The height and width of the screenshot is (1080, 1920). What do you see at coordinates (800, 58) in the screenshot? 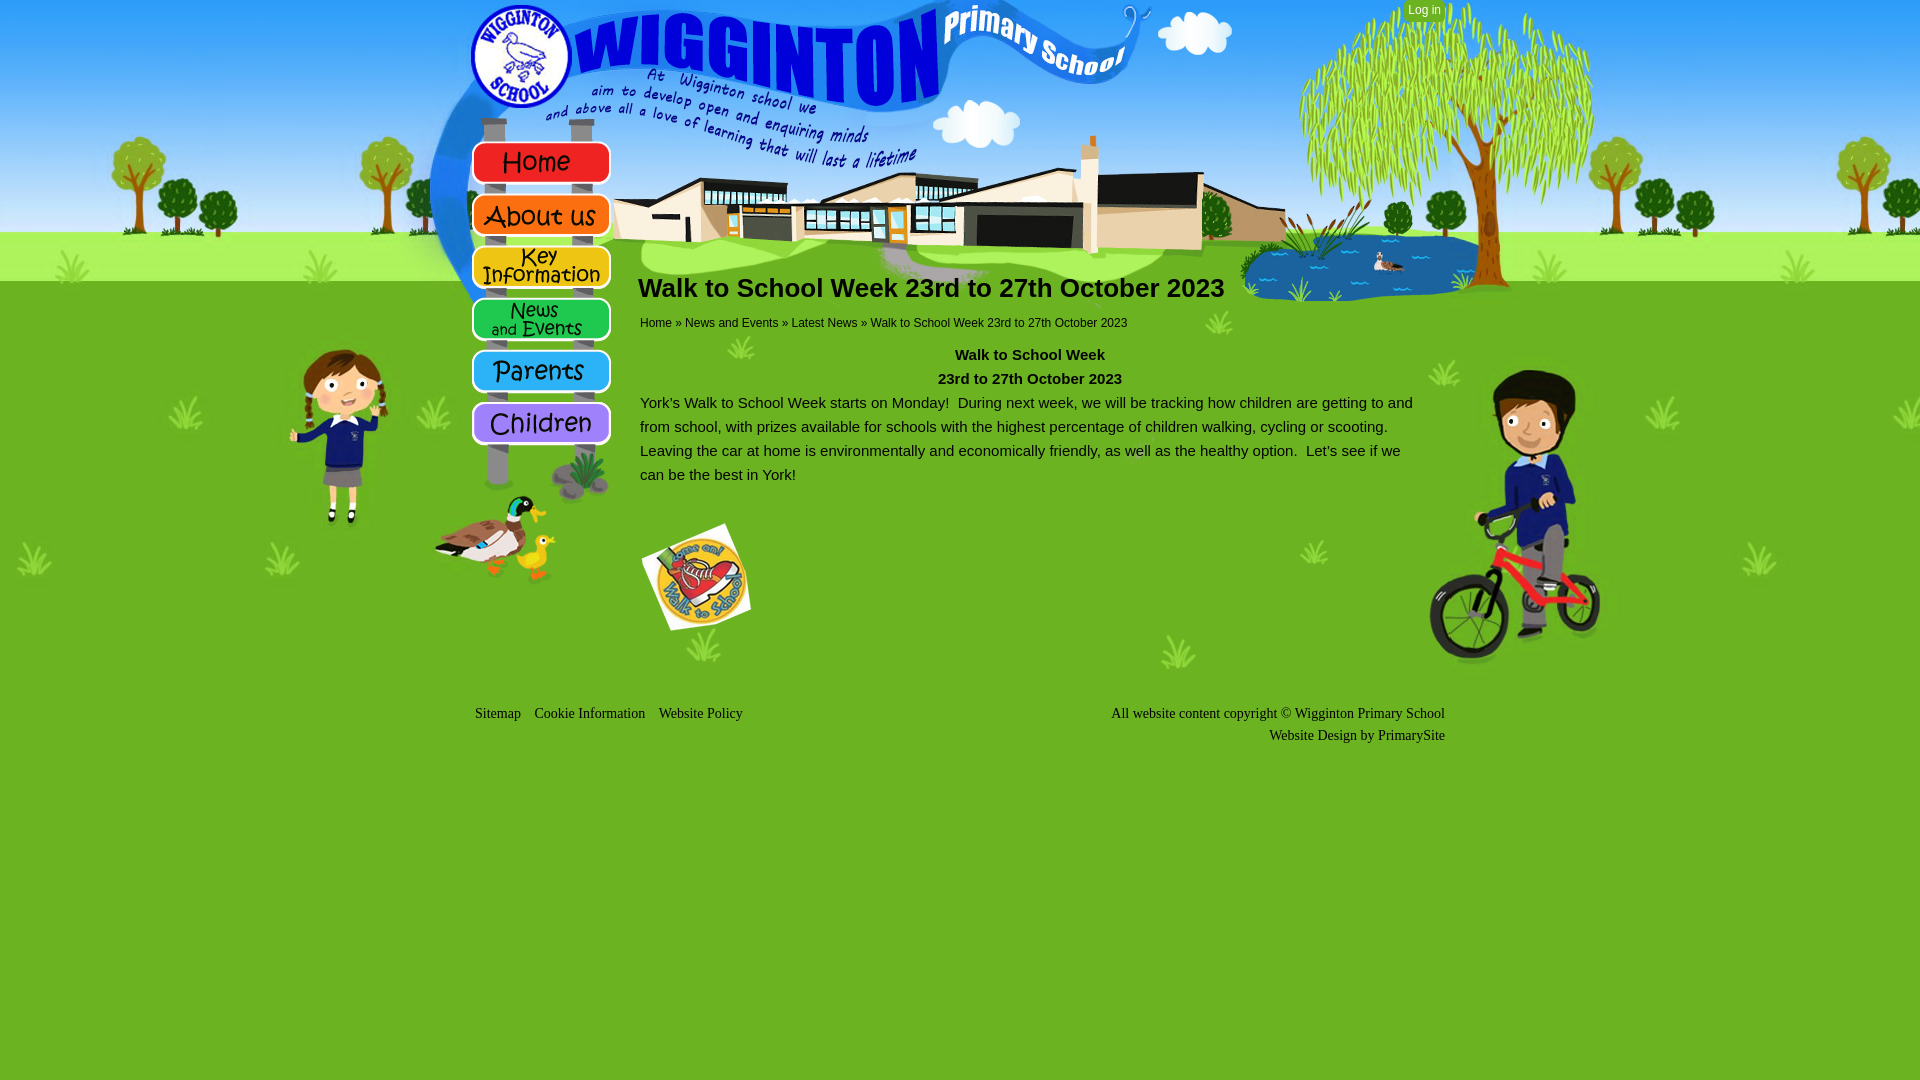
I see `Home Page` at bounding box center [800, 58].